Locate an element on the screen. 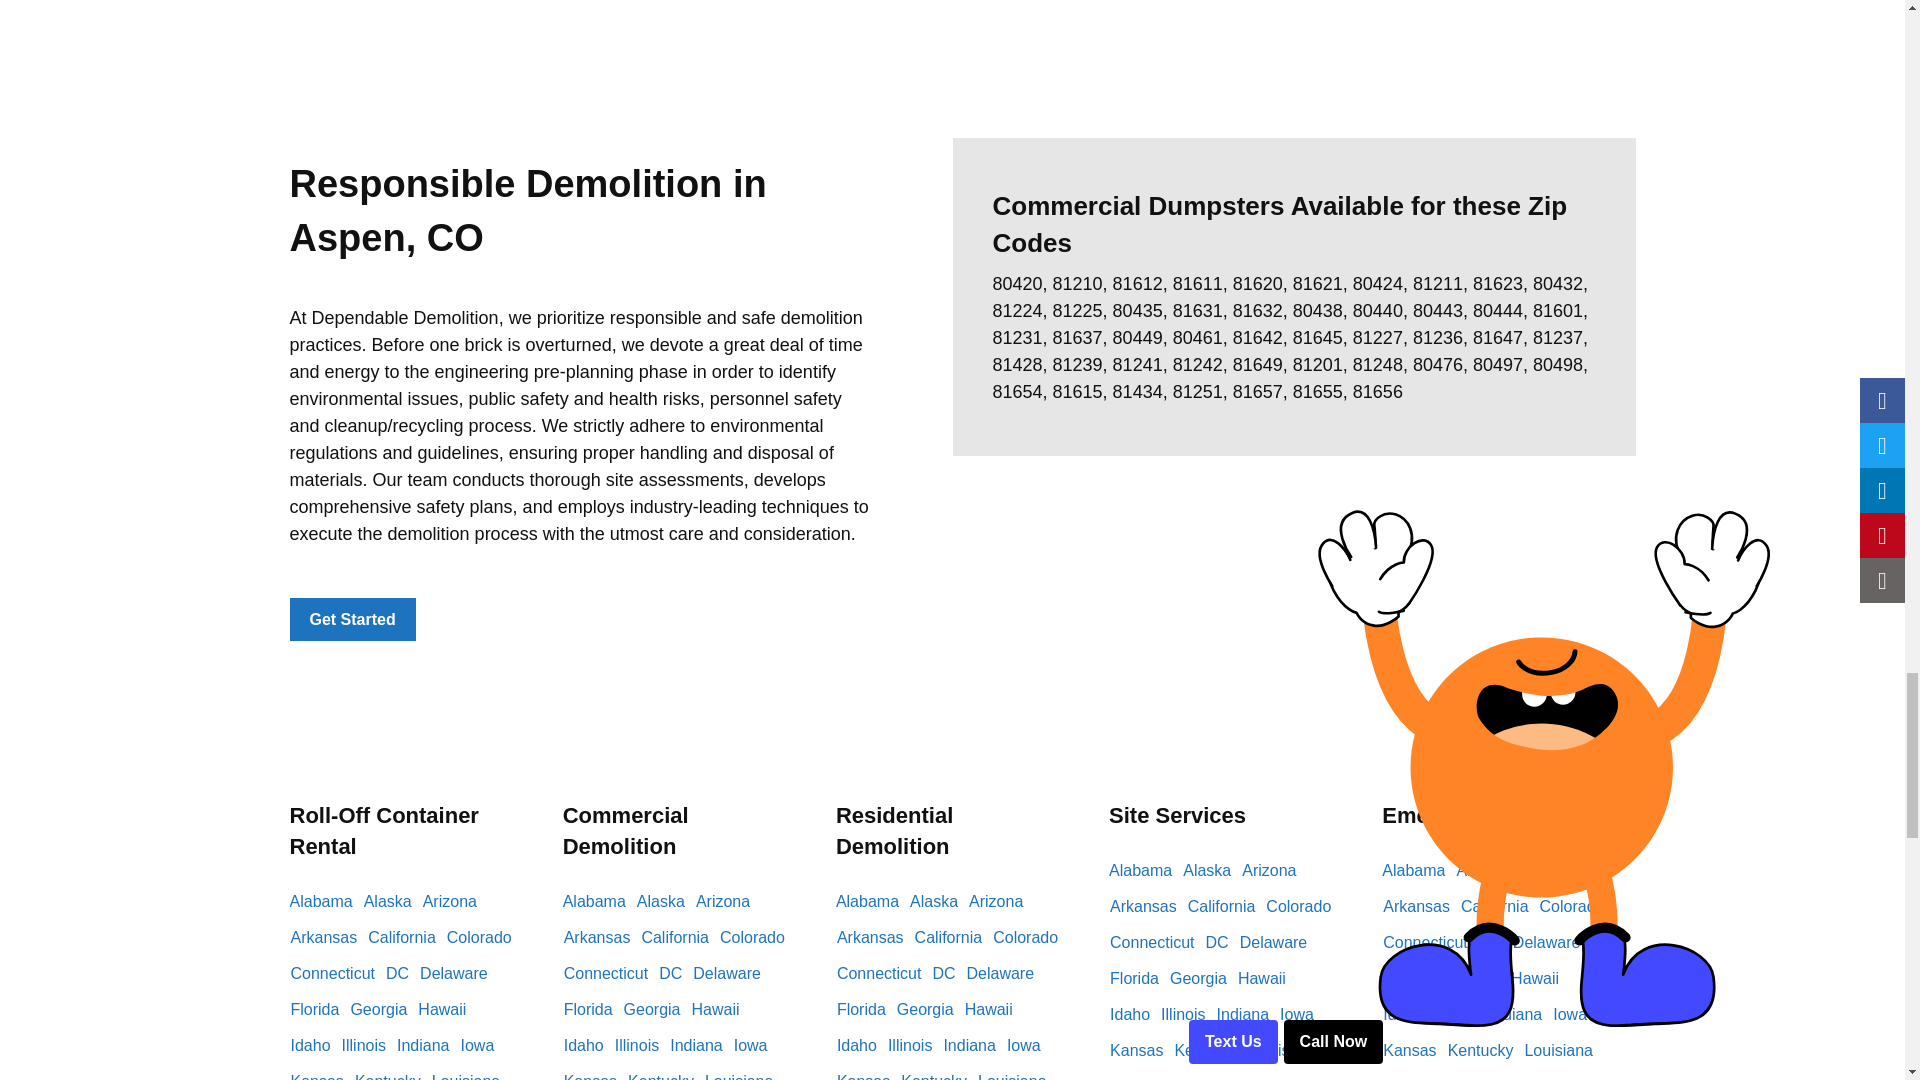 The image size is (1920, 1080). Alabama is located at coordinates (326, 902).